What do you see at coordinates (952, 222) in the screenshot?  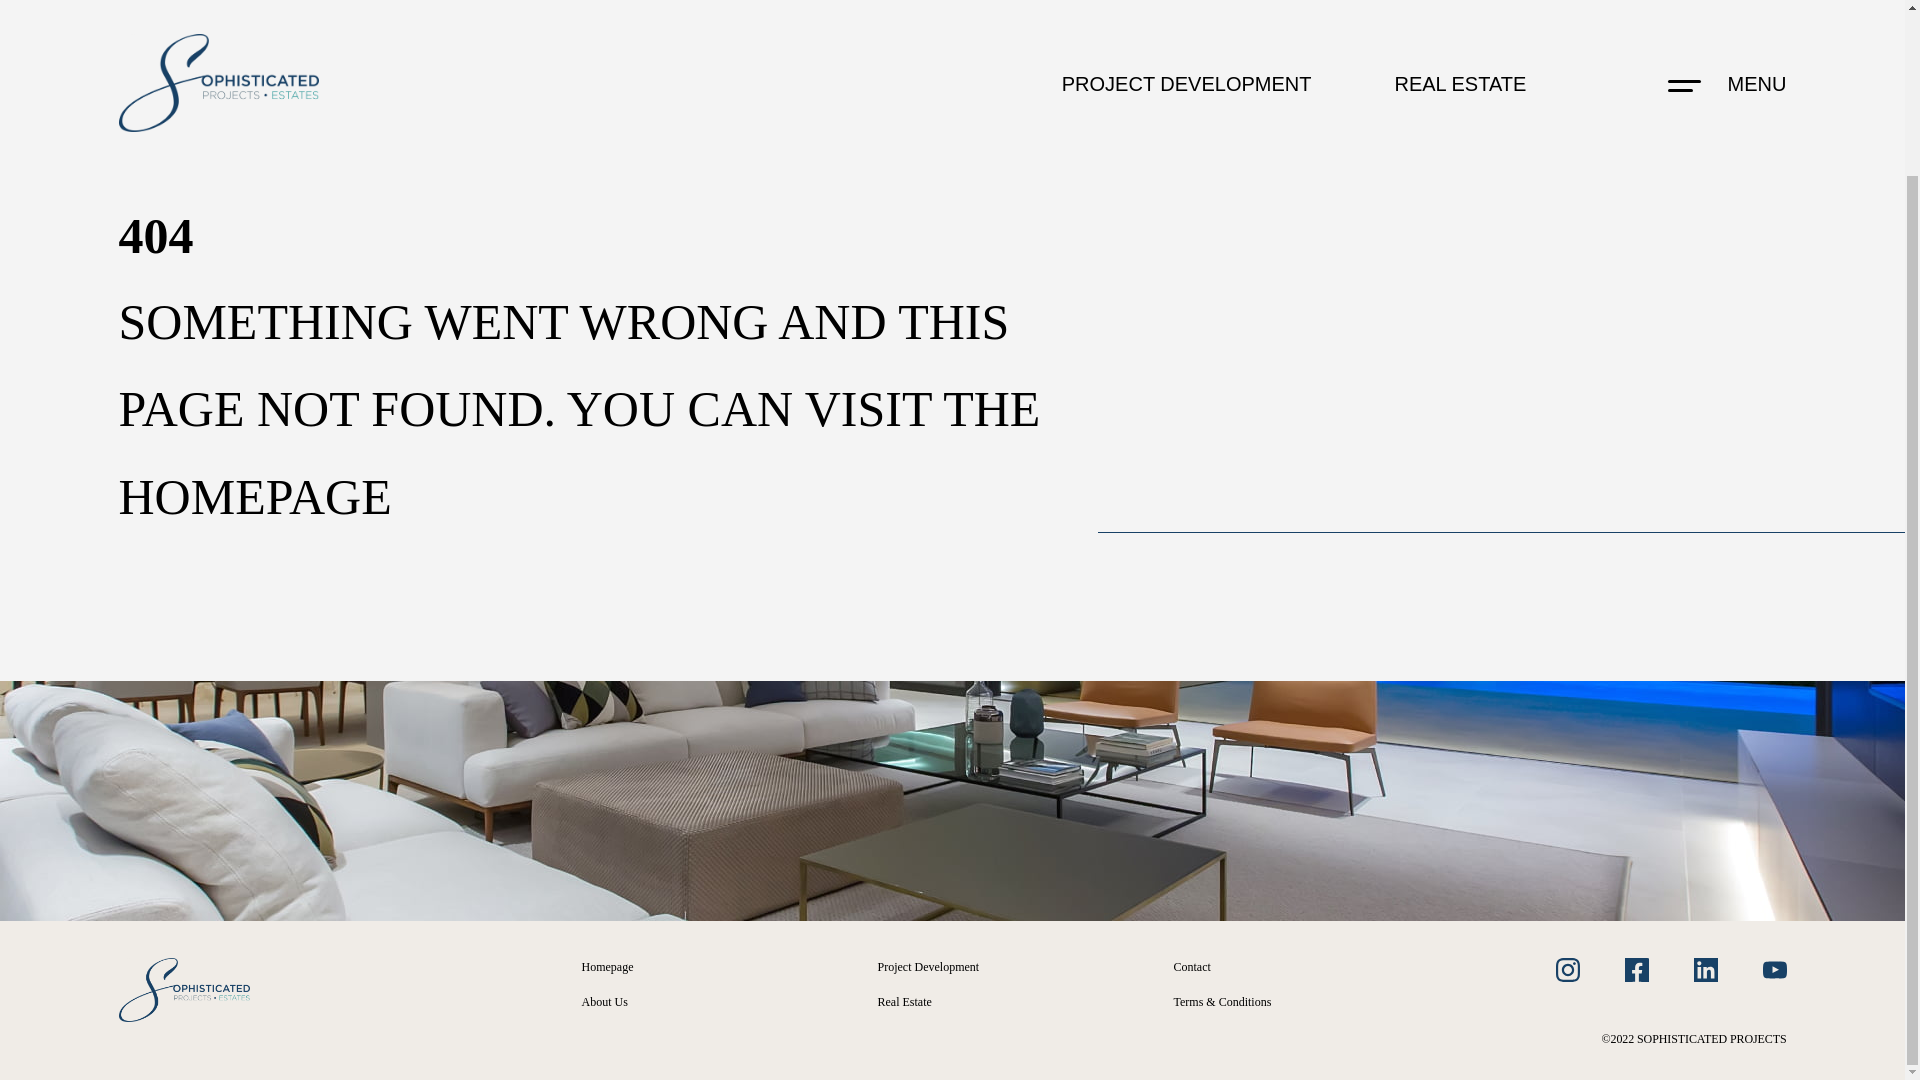 I see `SEARCH` at bounding box center [952, 222].